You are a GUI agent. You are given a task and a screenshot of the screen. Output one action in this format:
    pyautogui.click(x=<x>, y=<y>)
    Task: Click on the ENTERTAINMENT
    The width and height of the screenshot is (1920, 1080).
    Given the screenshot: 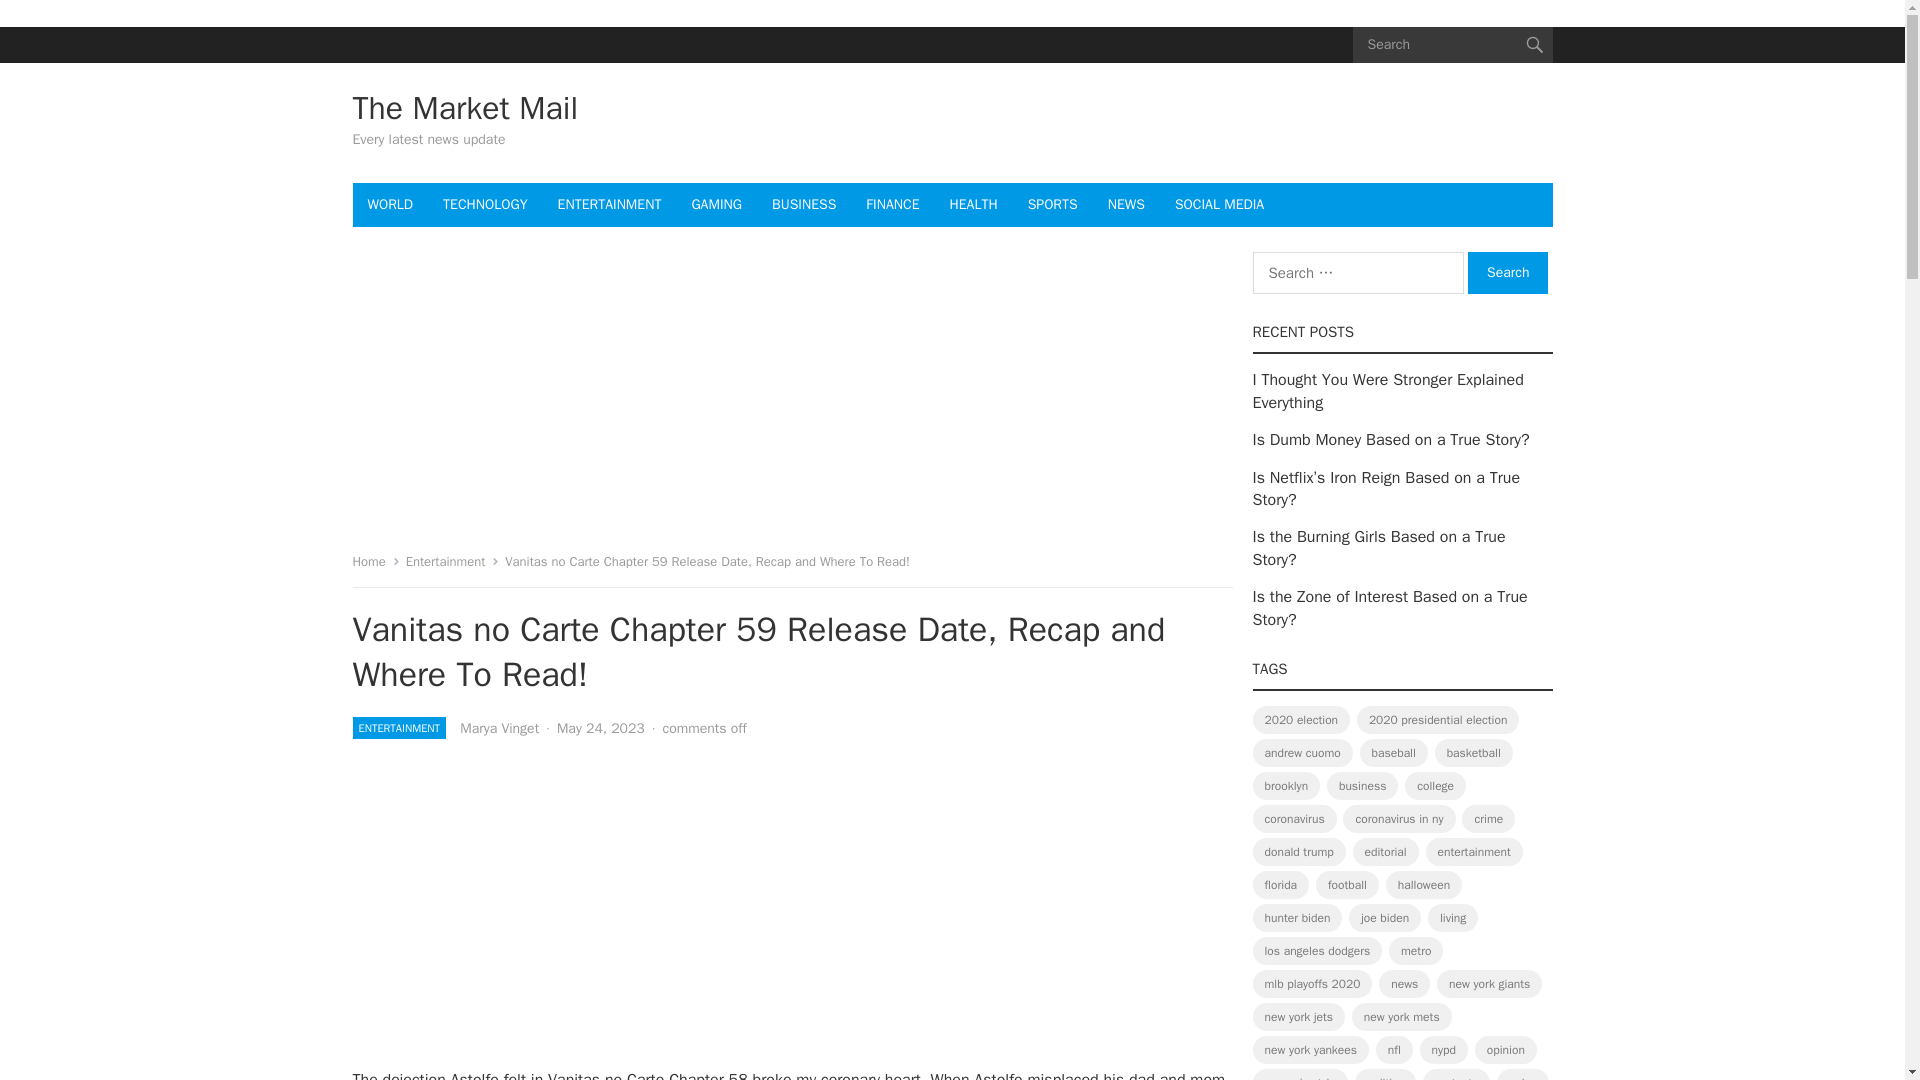 What is the action you would take?
    pyautogui.click(x=610, y=204)
    